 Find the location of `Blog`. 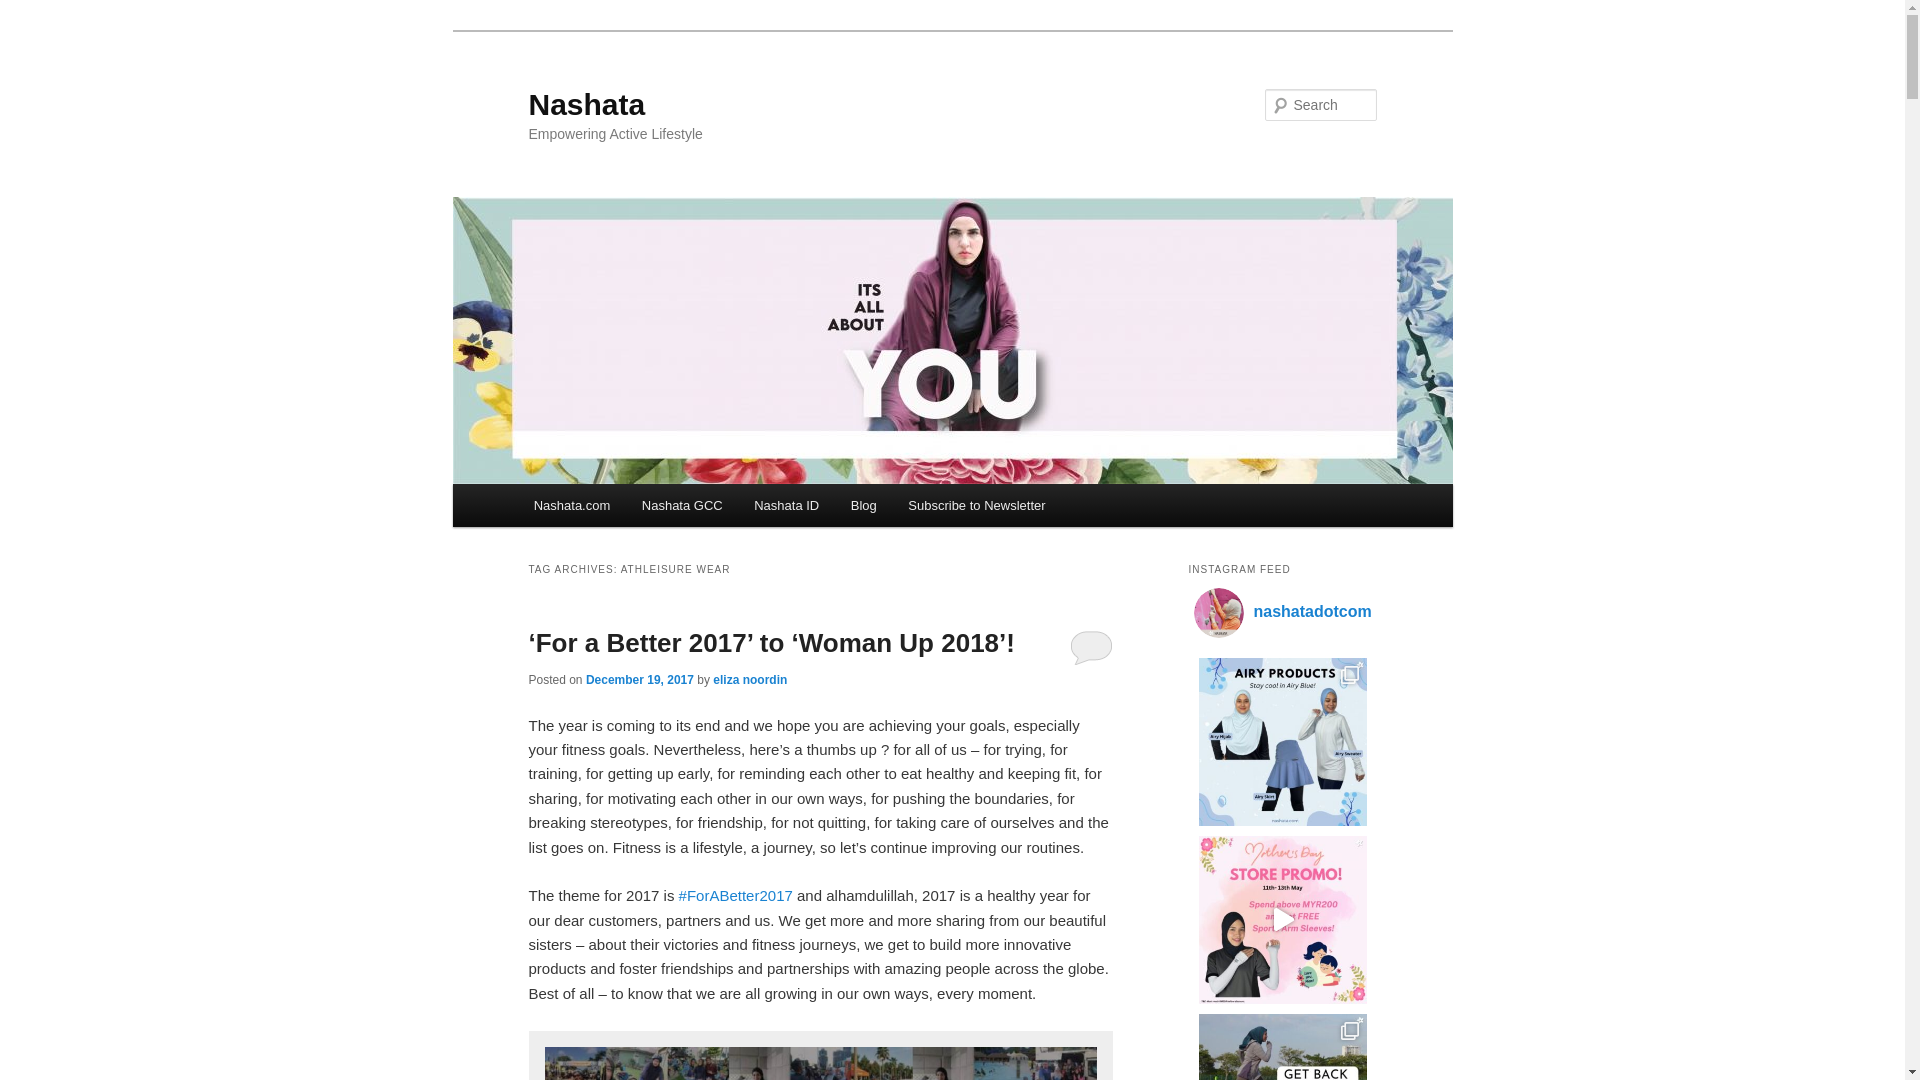

Blog is located at coordinates (864, 505).